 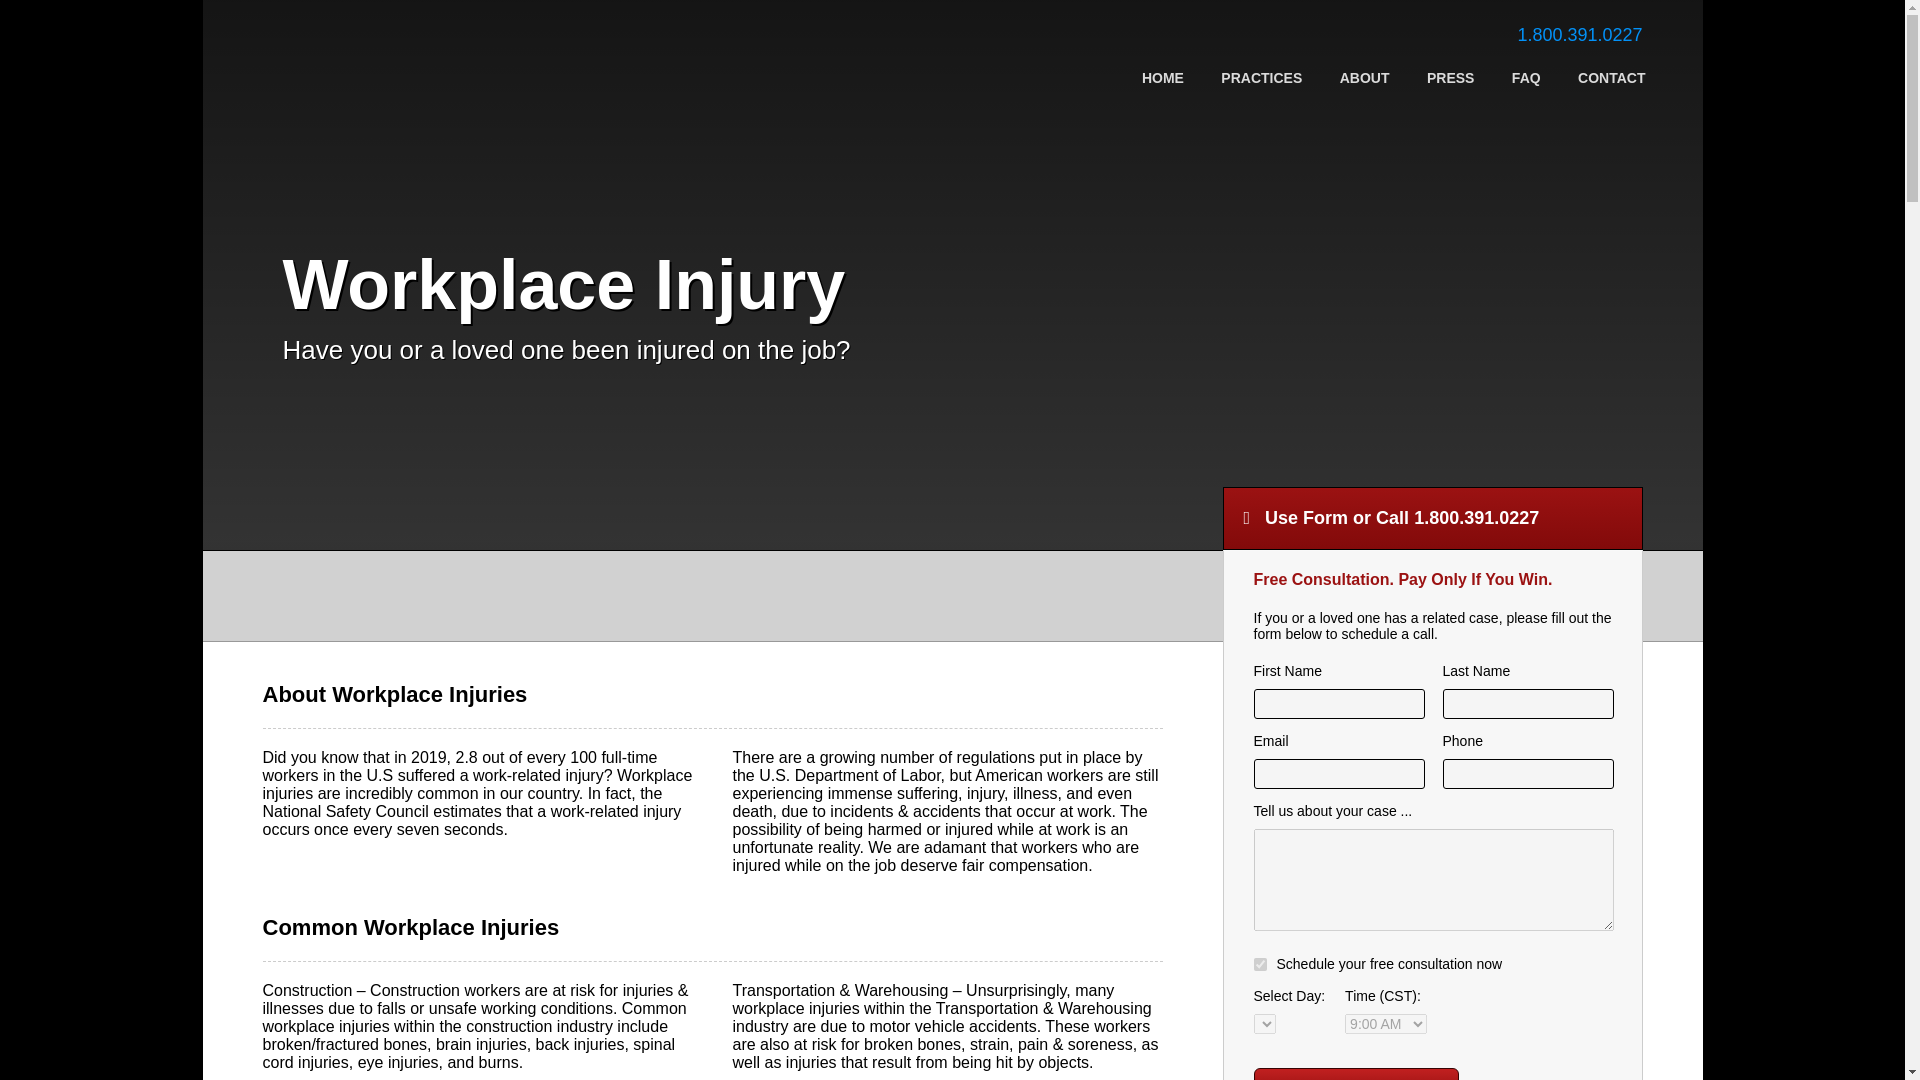 I want to click on 1.800.391.0227, so click(x=1578, y=34).